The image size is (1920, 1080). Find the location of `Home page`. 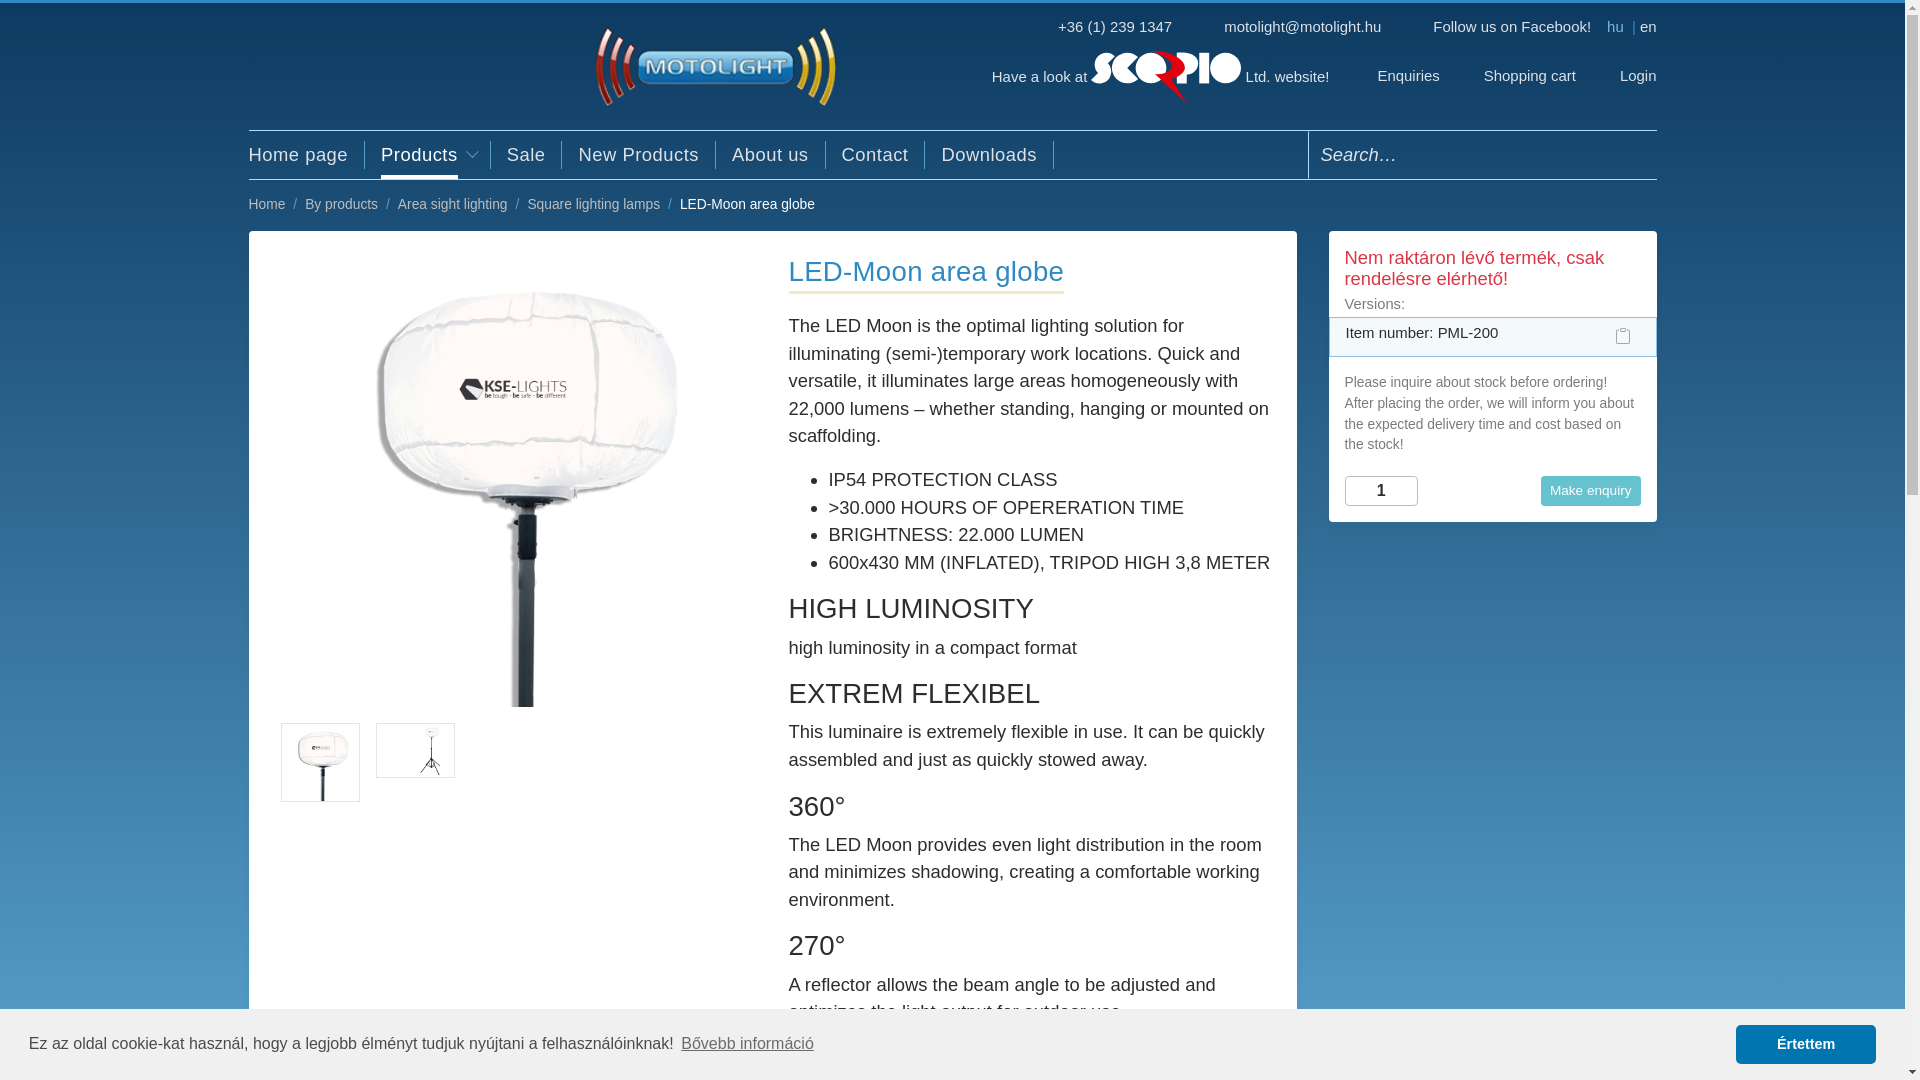

Home page is located at coordinates (306, 154).